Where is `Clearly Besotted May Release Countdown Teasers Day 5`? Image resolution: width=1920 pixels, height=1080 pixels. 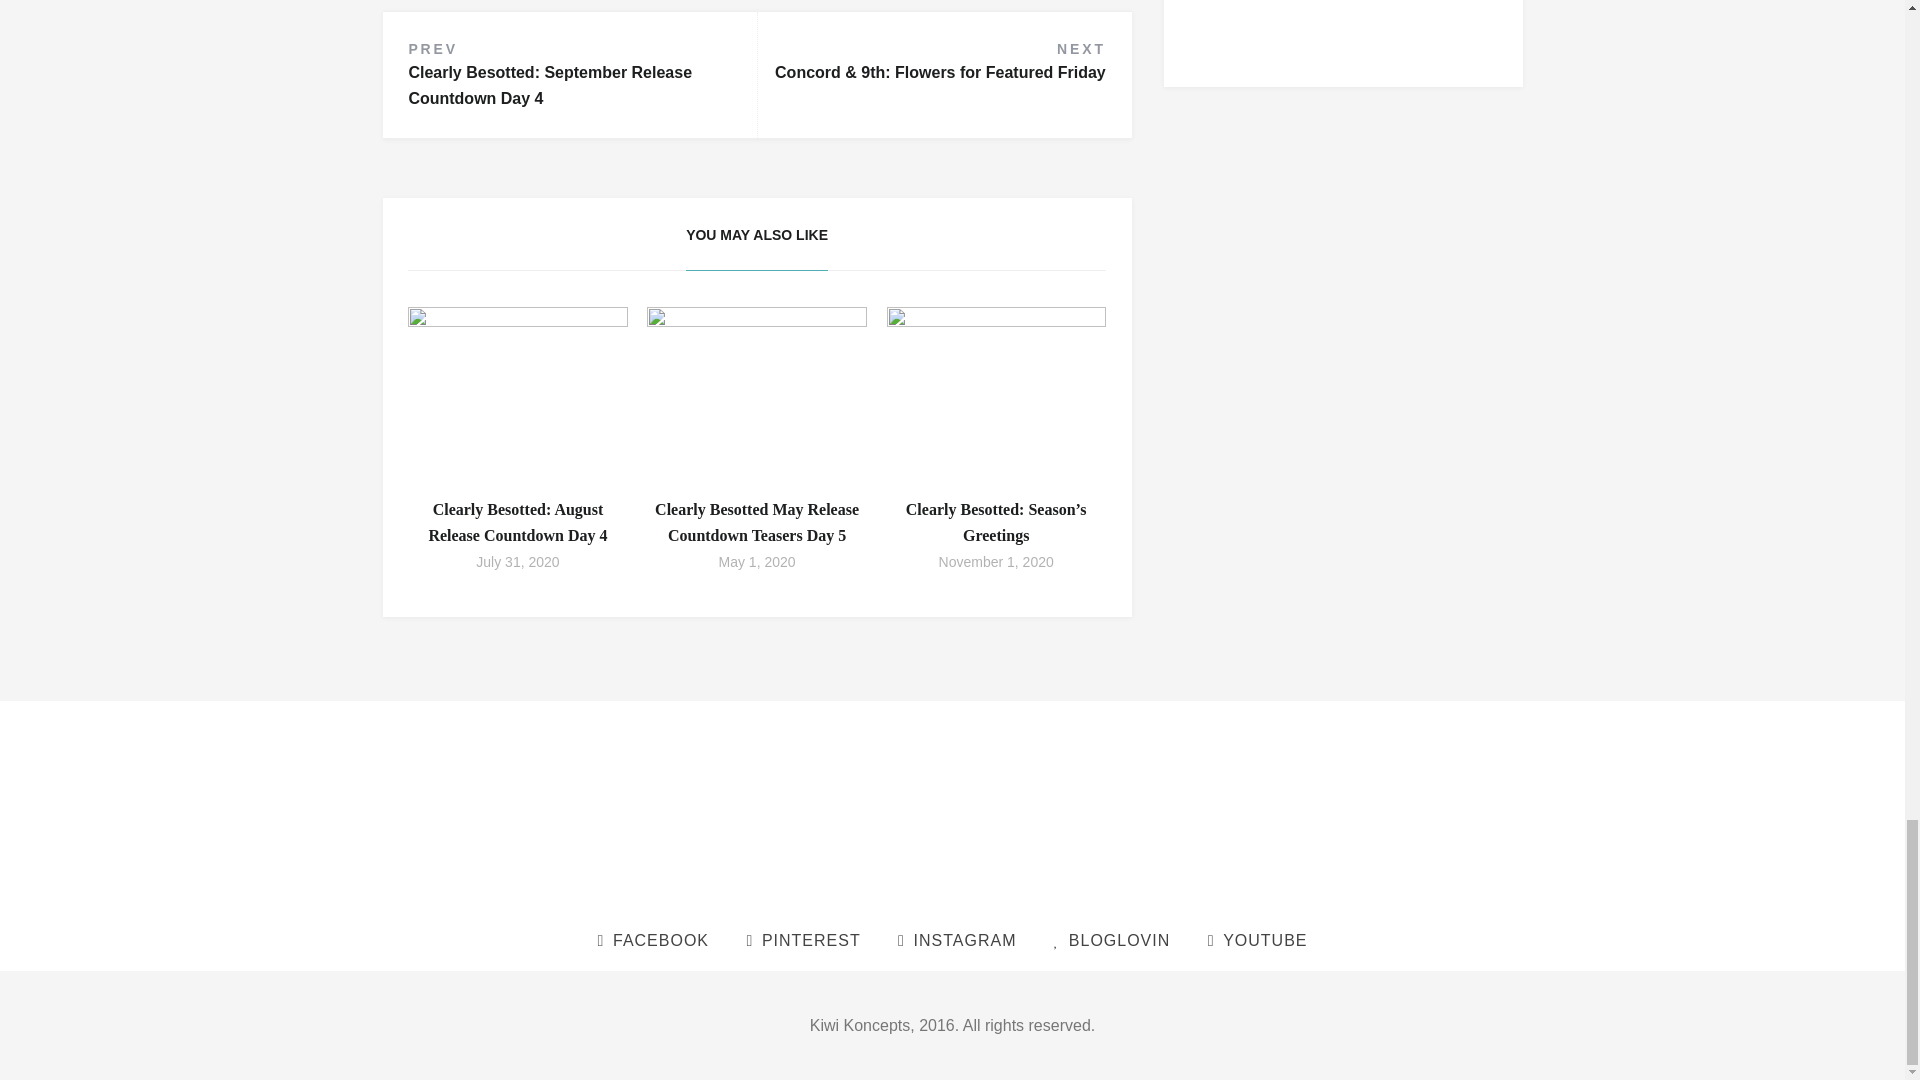 Clearly Besotted May Release Countdown Teasers Day 5 is located at coordinates (517, 388).